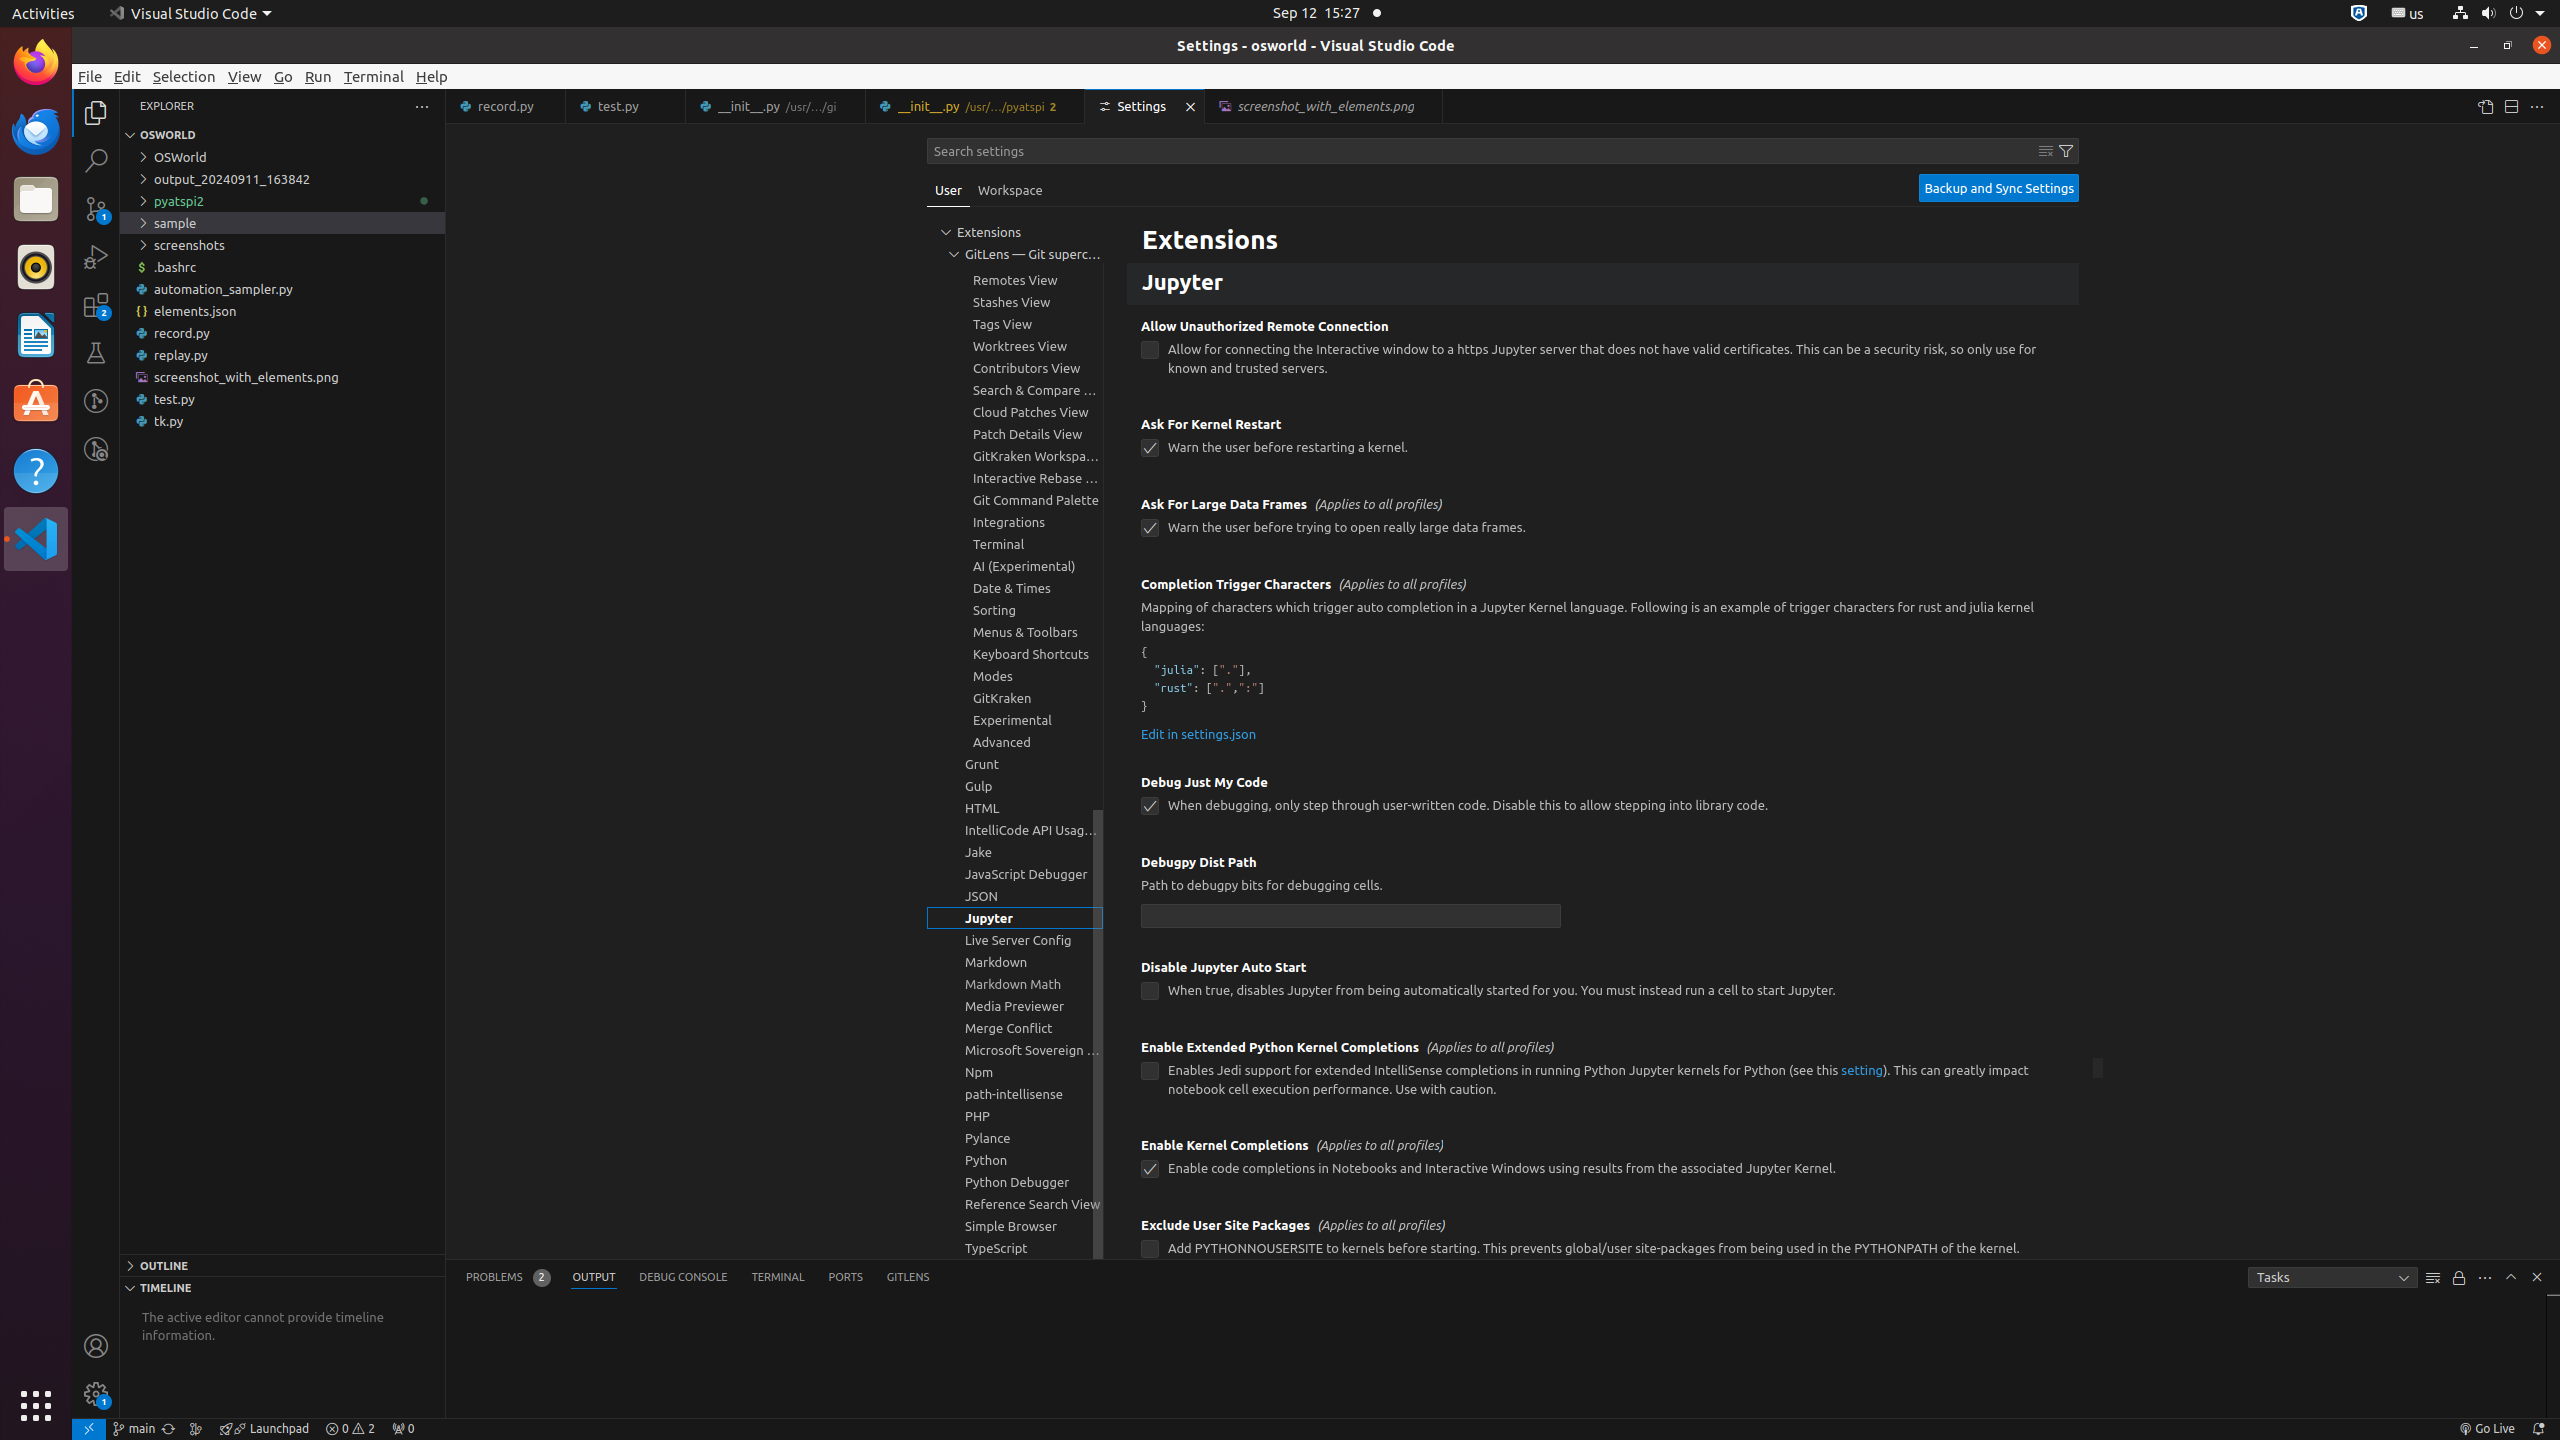  What do you see at coordinates (284, 76) in the screenshot?
I see `Go` at bounding box center [284, 76].